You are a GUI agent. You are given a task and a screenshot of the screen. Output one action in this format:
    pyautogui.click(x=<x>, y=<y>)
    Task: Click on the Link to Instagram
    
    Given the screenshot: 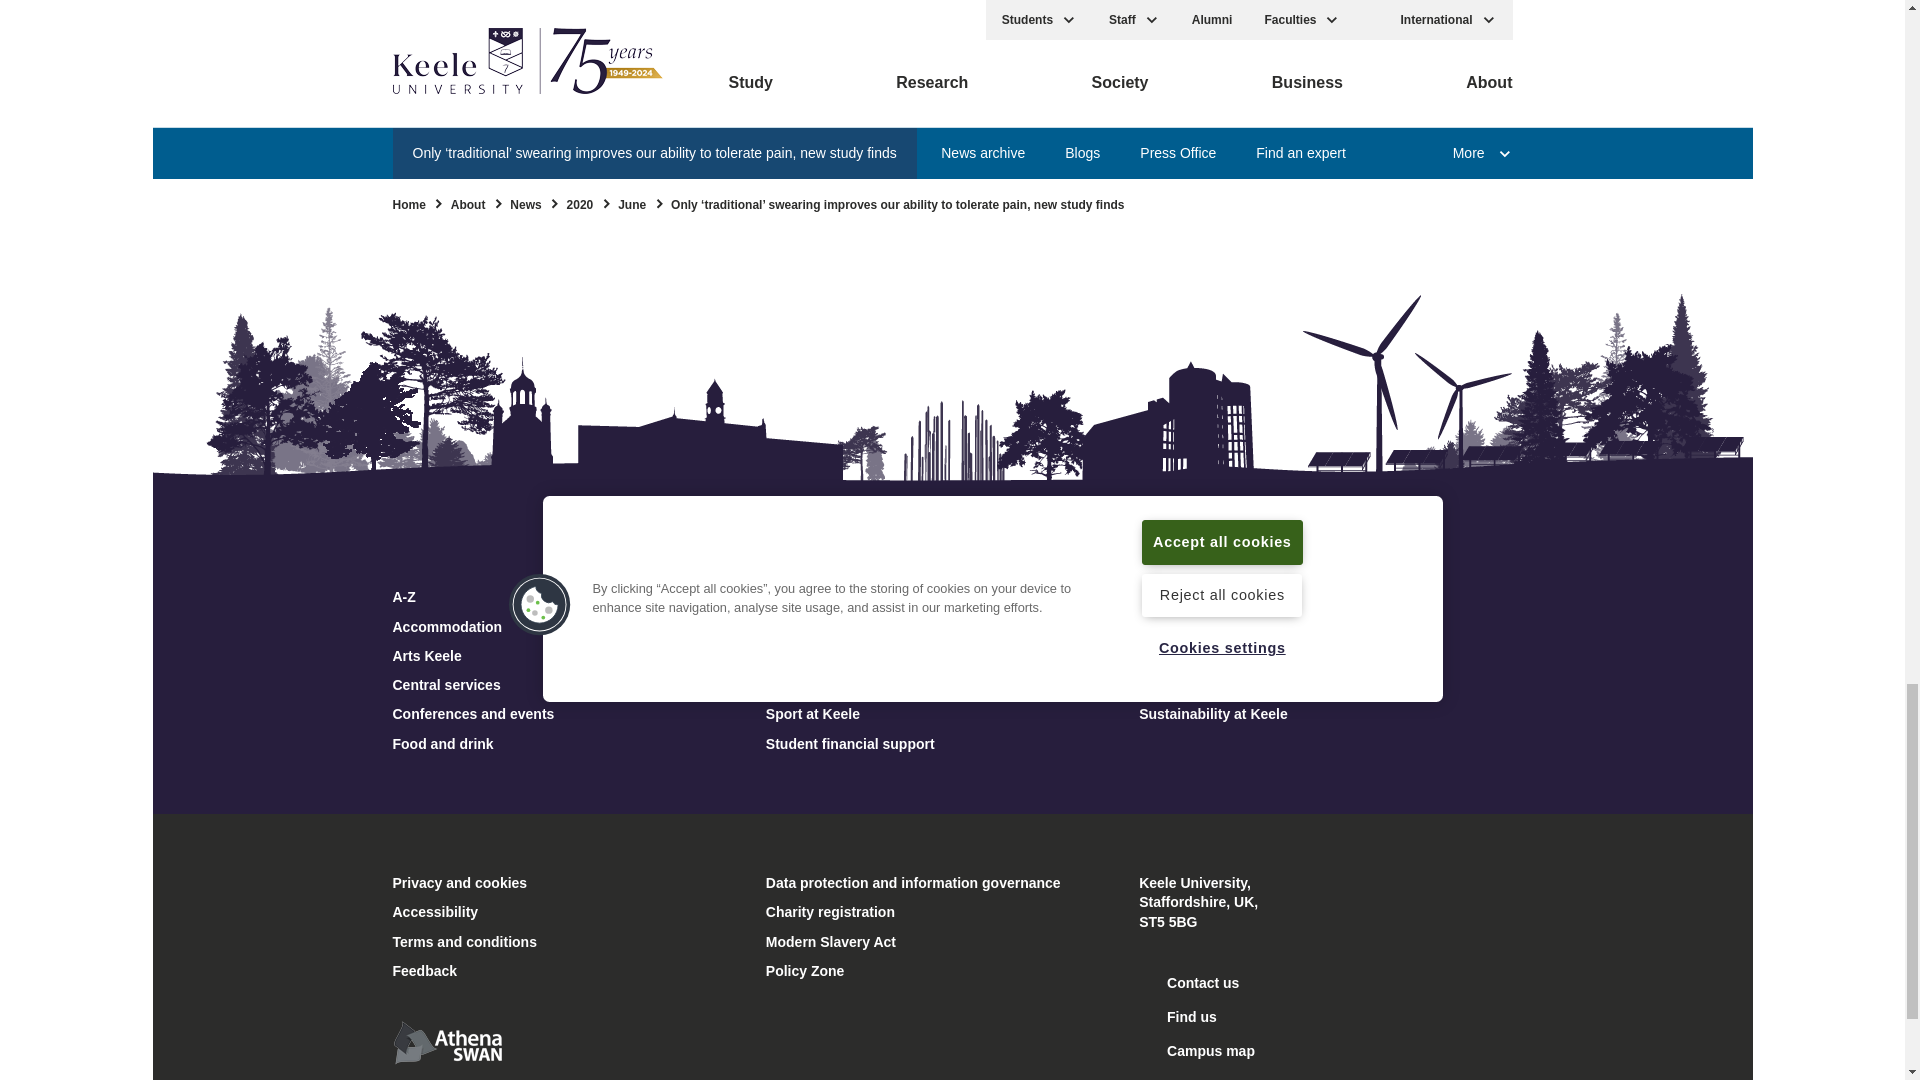 What is the action you would take?
    pyautogui.click(x=987, y=184)
    